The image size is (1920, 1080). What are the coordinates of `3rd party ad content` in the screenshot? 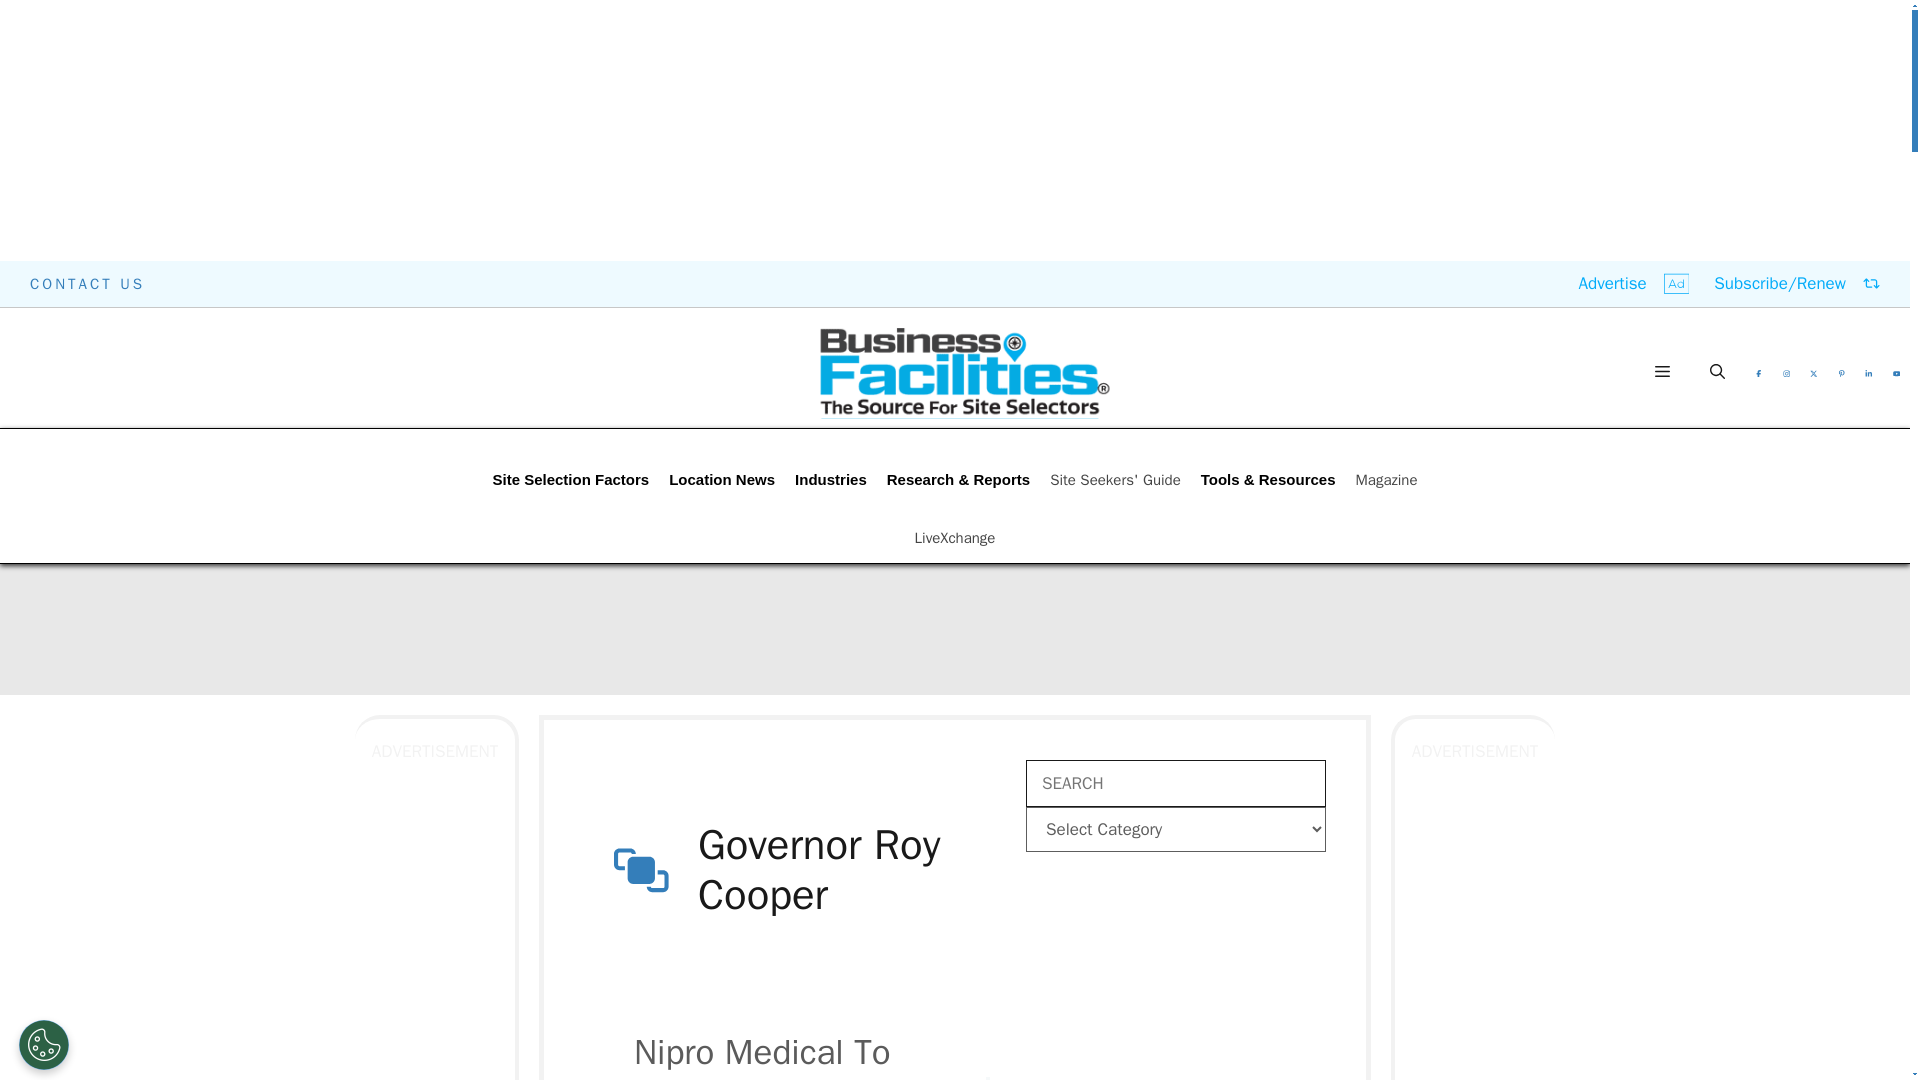 It's located at (1424, 354).